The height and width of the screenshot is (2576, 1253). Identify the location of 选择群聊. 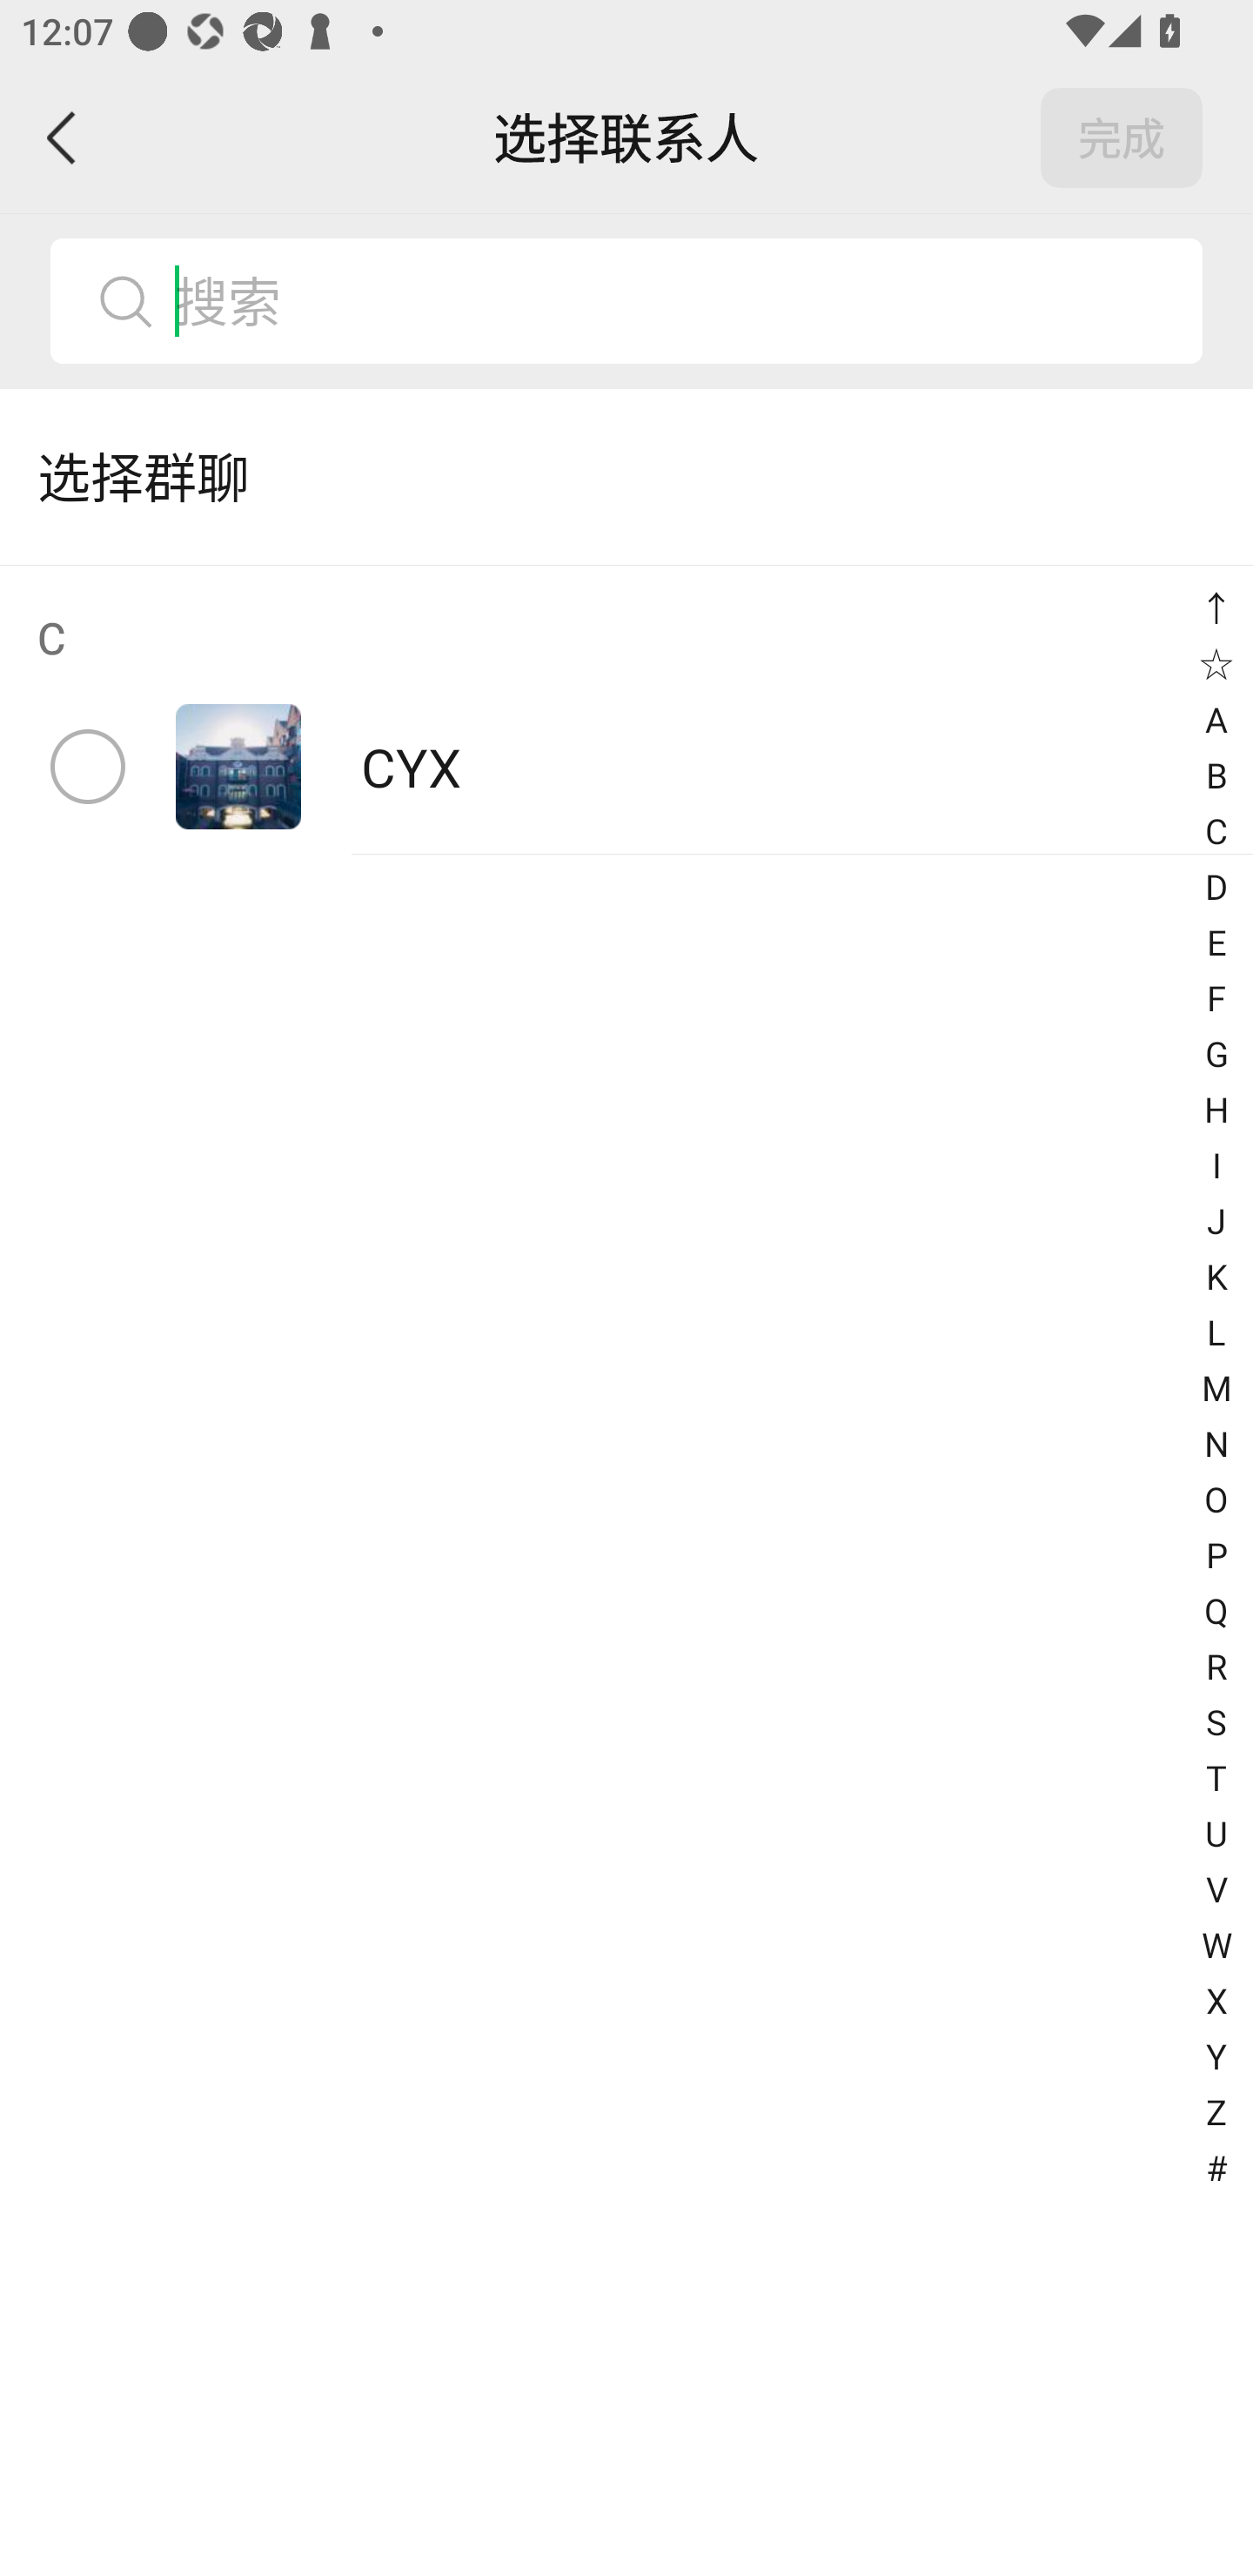
(626, 477).